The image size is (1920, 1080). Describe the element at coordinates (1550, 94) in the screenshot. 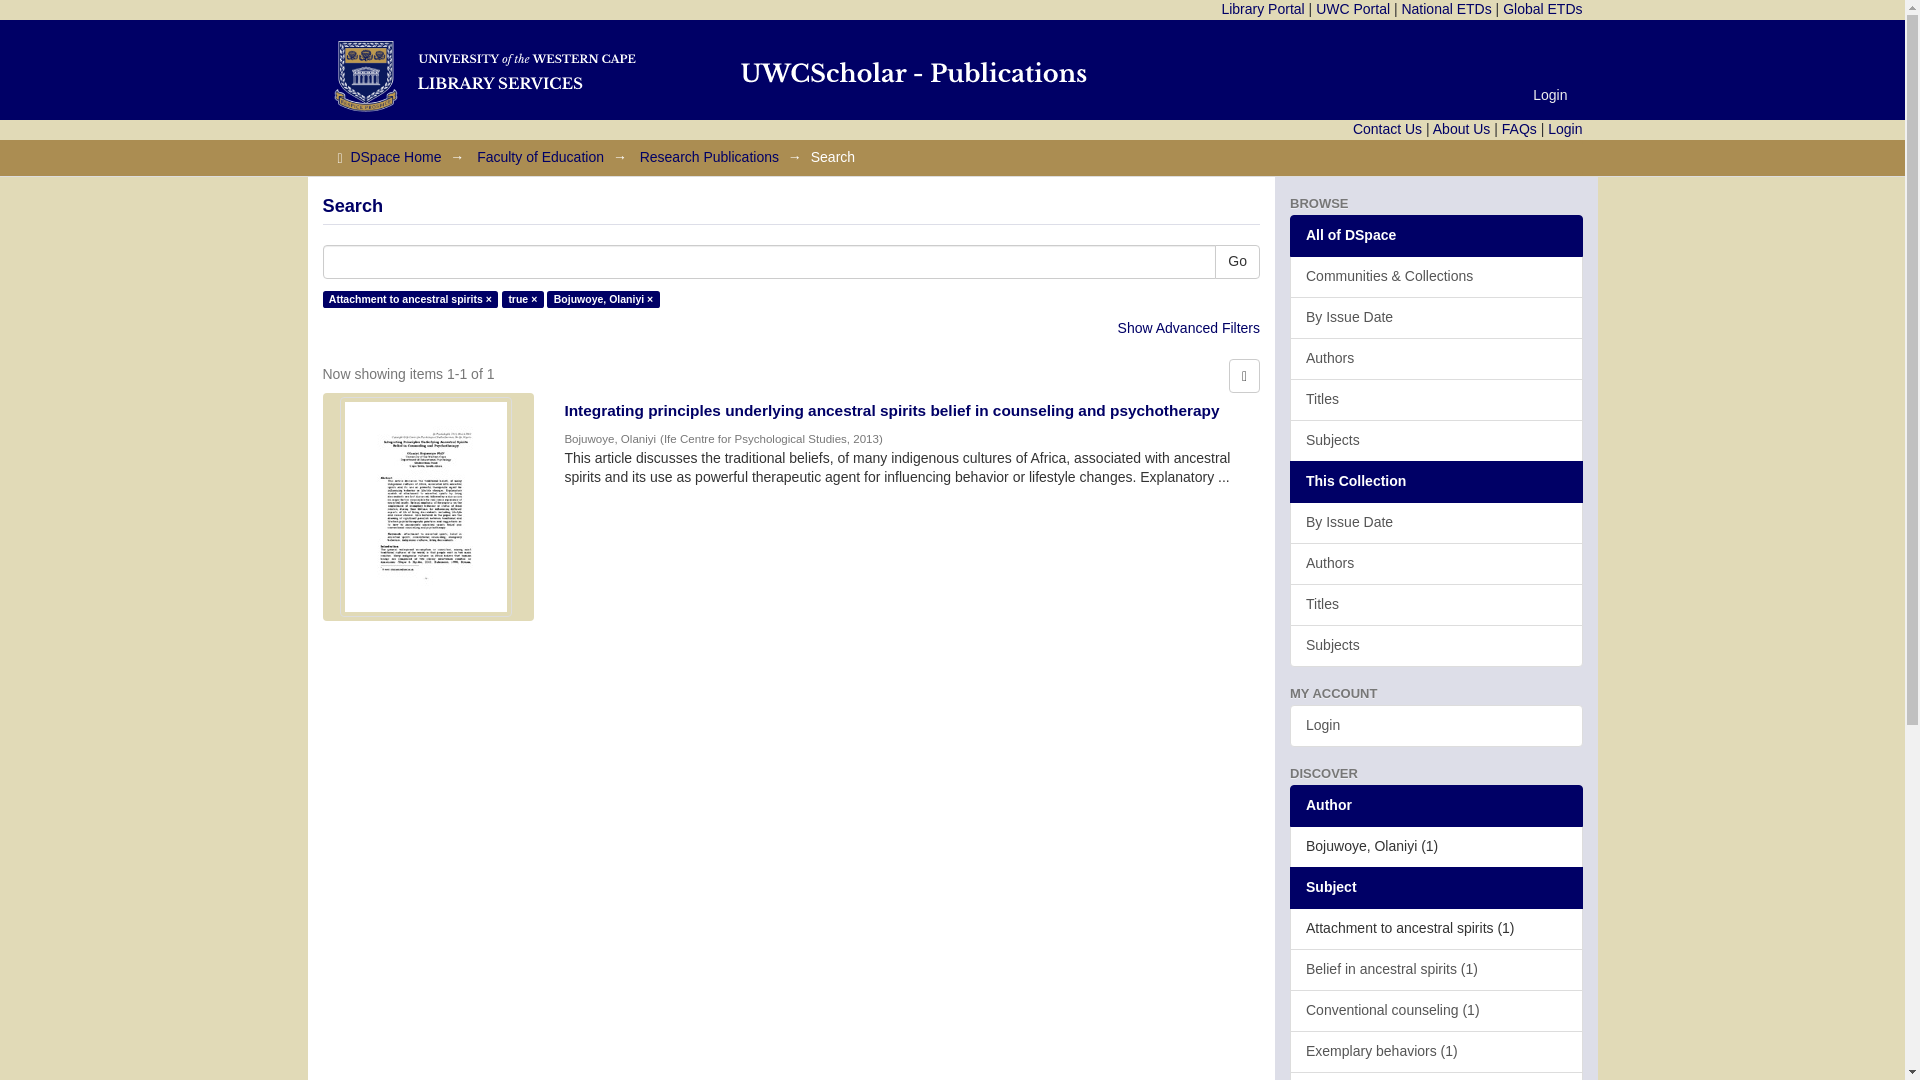

I see `Login` at that location.